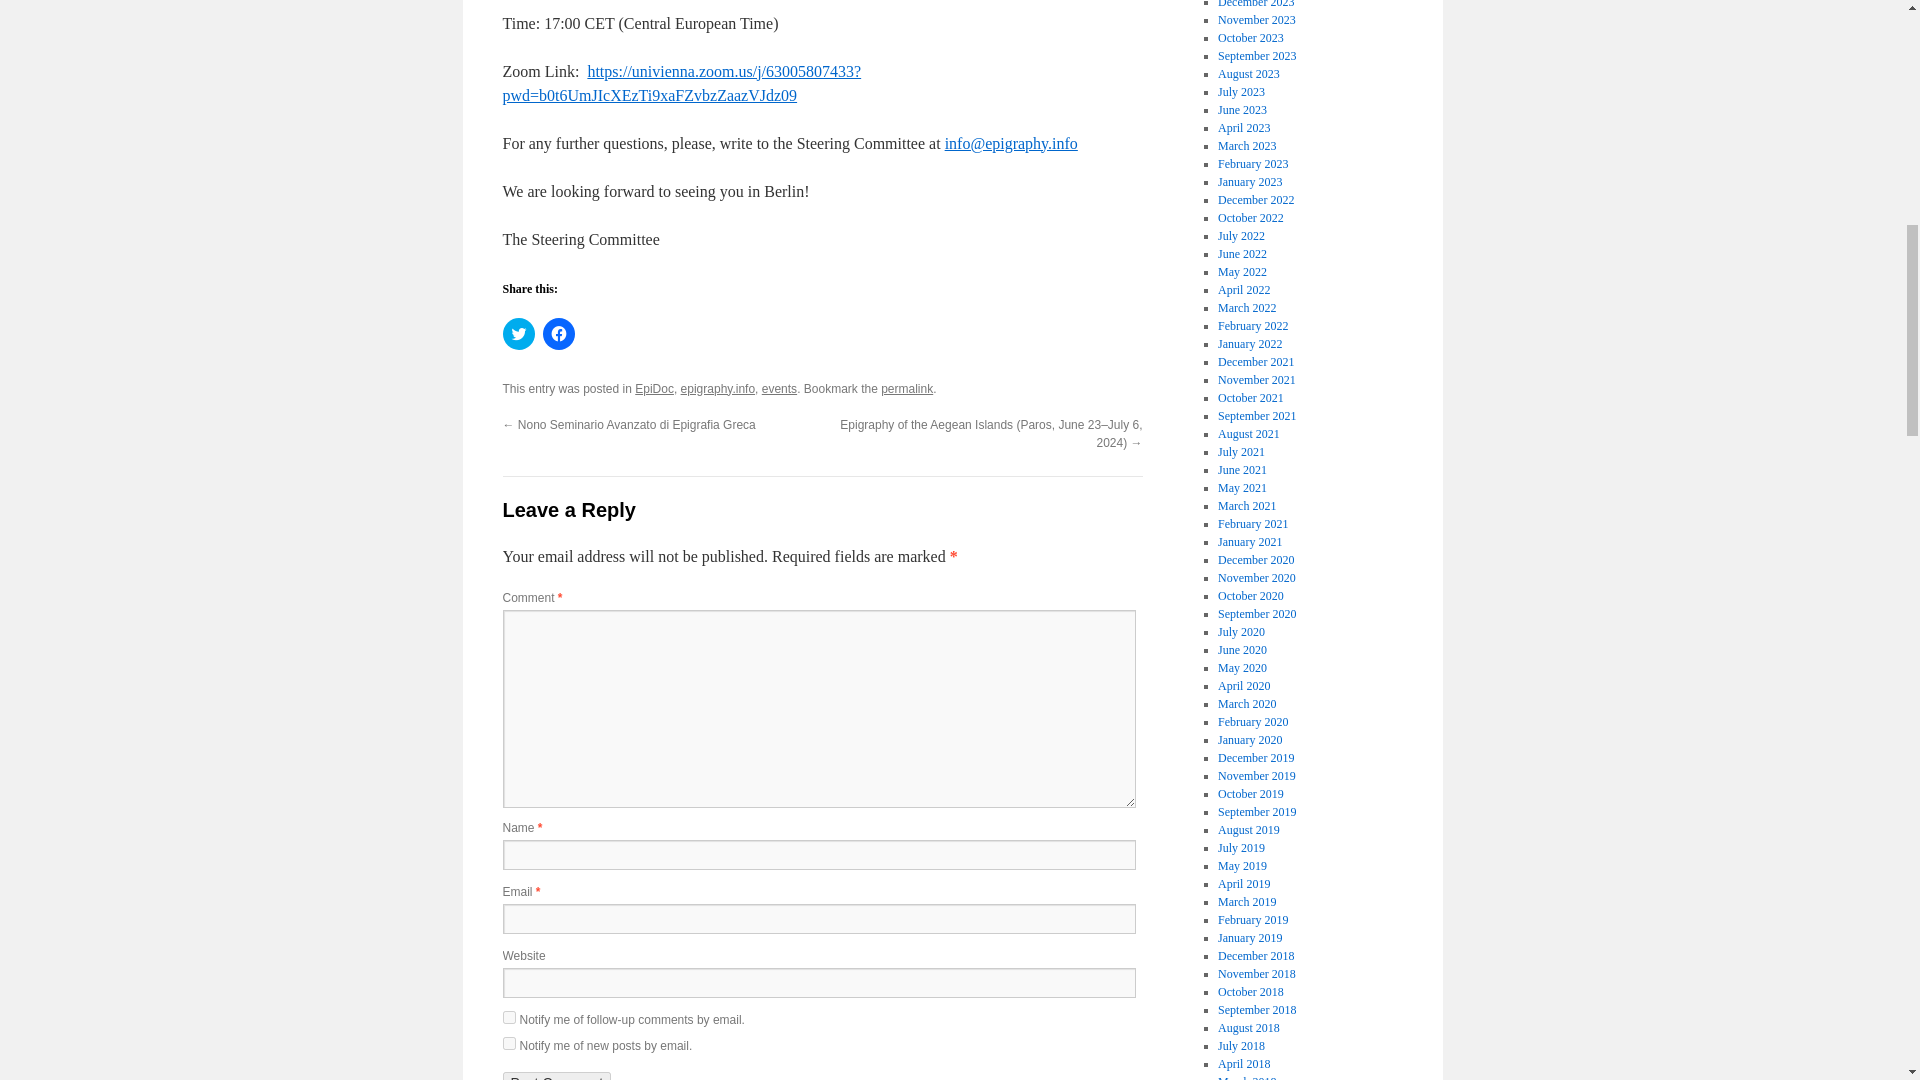 This screenshot has width=1920, height=1080. What do you see at coordinates (718, 389) in the screenshot?
I see `epigraphy.info` at bounding box center [718, 389].